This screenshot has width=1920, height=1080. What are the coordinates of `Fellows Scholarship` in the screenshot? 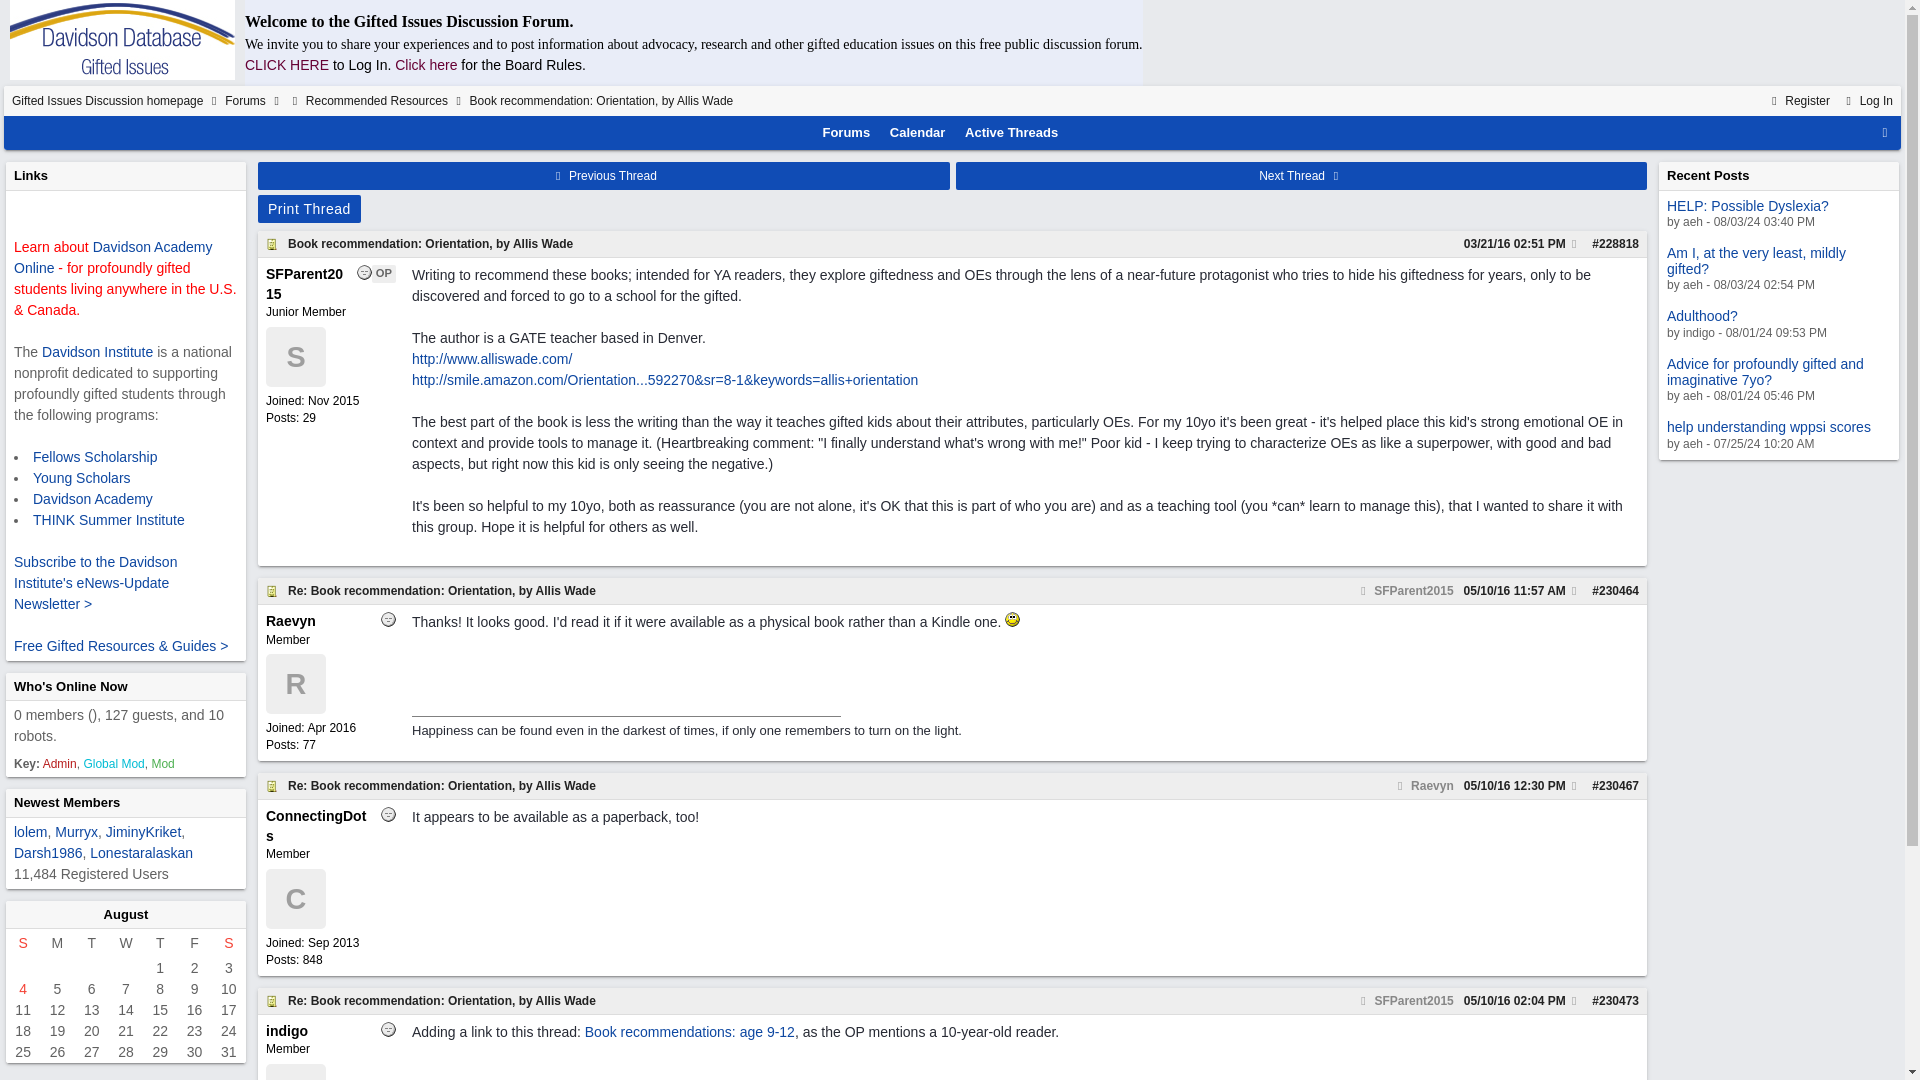 It's located at (94, 456).